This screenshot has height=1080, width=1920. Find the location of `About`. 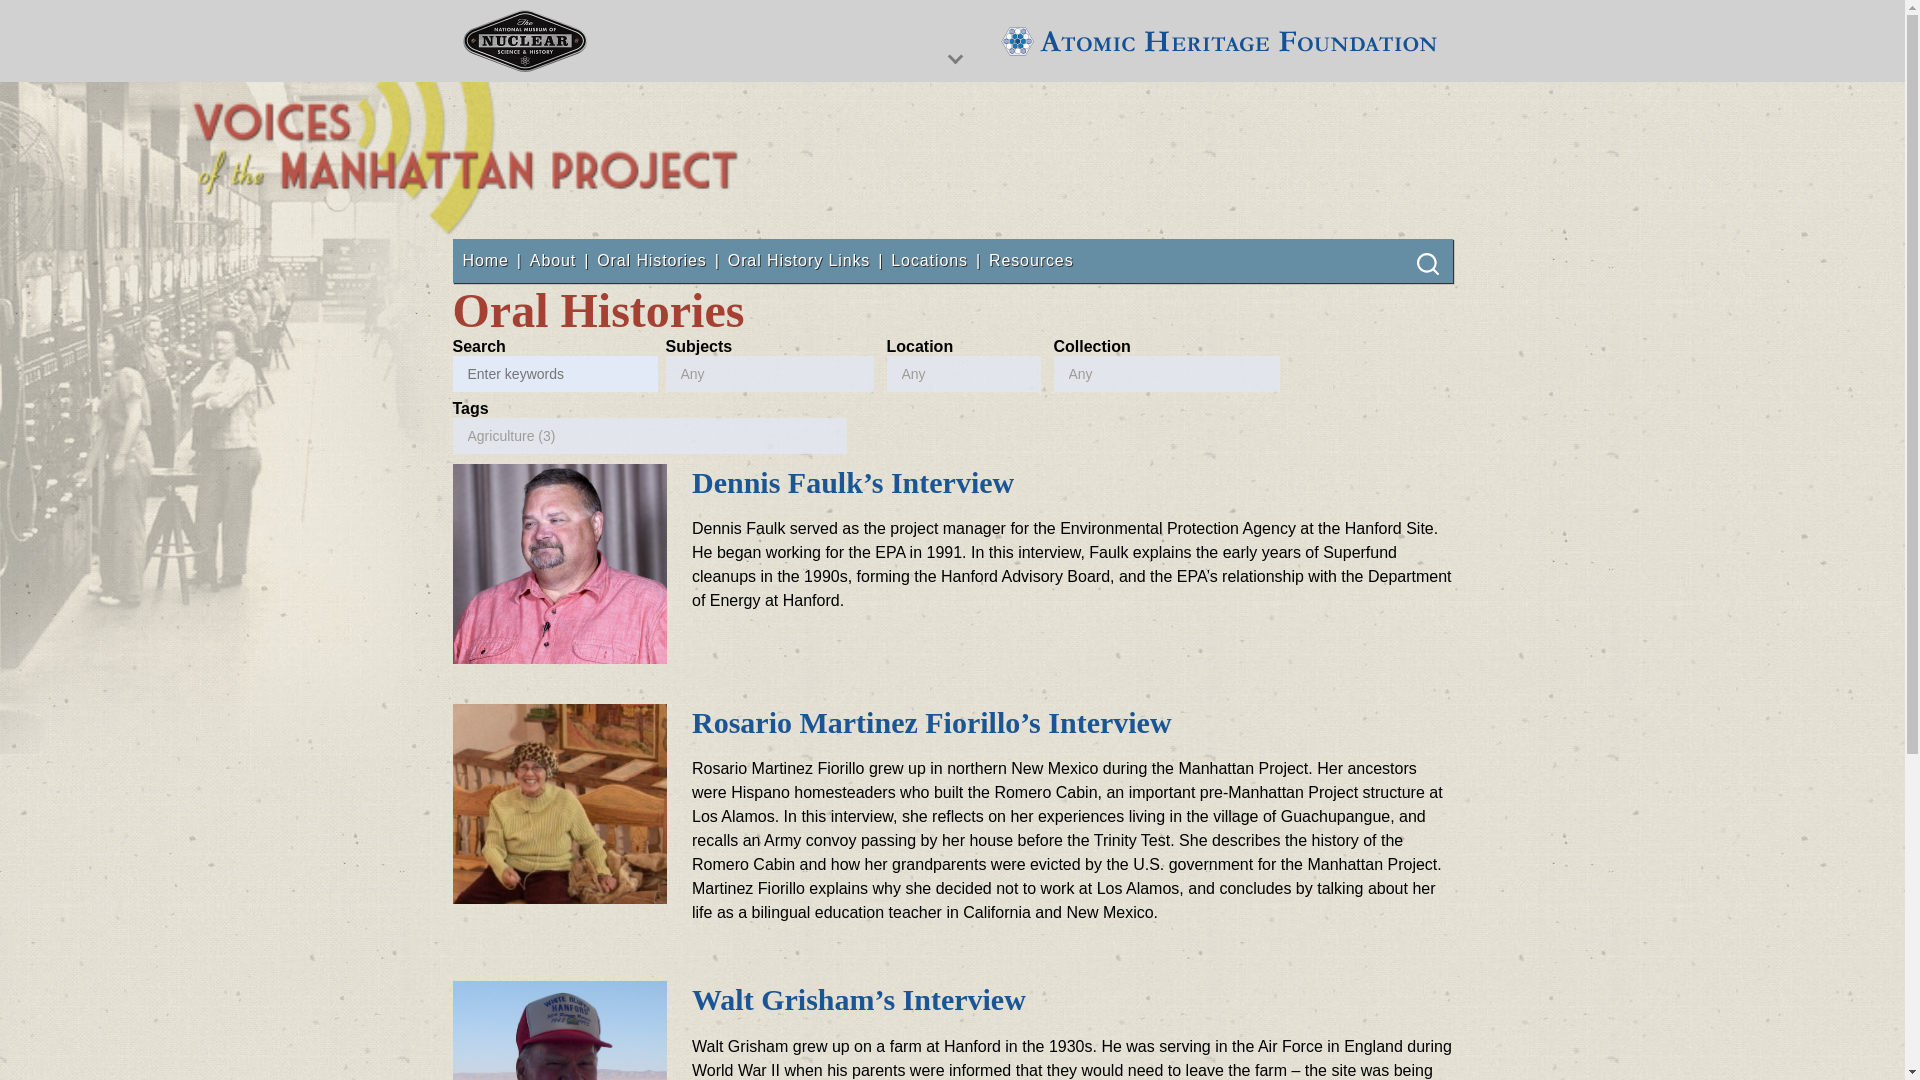

About is located at coordinates (552, 260).